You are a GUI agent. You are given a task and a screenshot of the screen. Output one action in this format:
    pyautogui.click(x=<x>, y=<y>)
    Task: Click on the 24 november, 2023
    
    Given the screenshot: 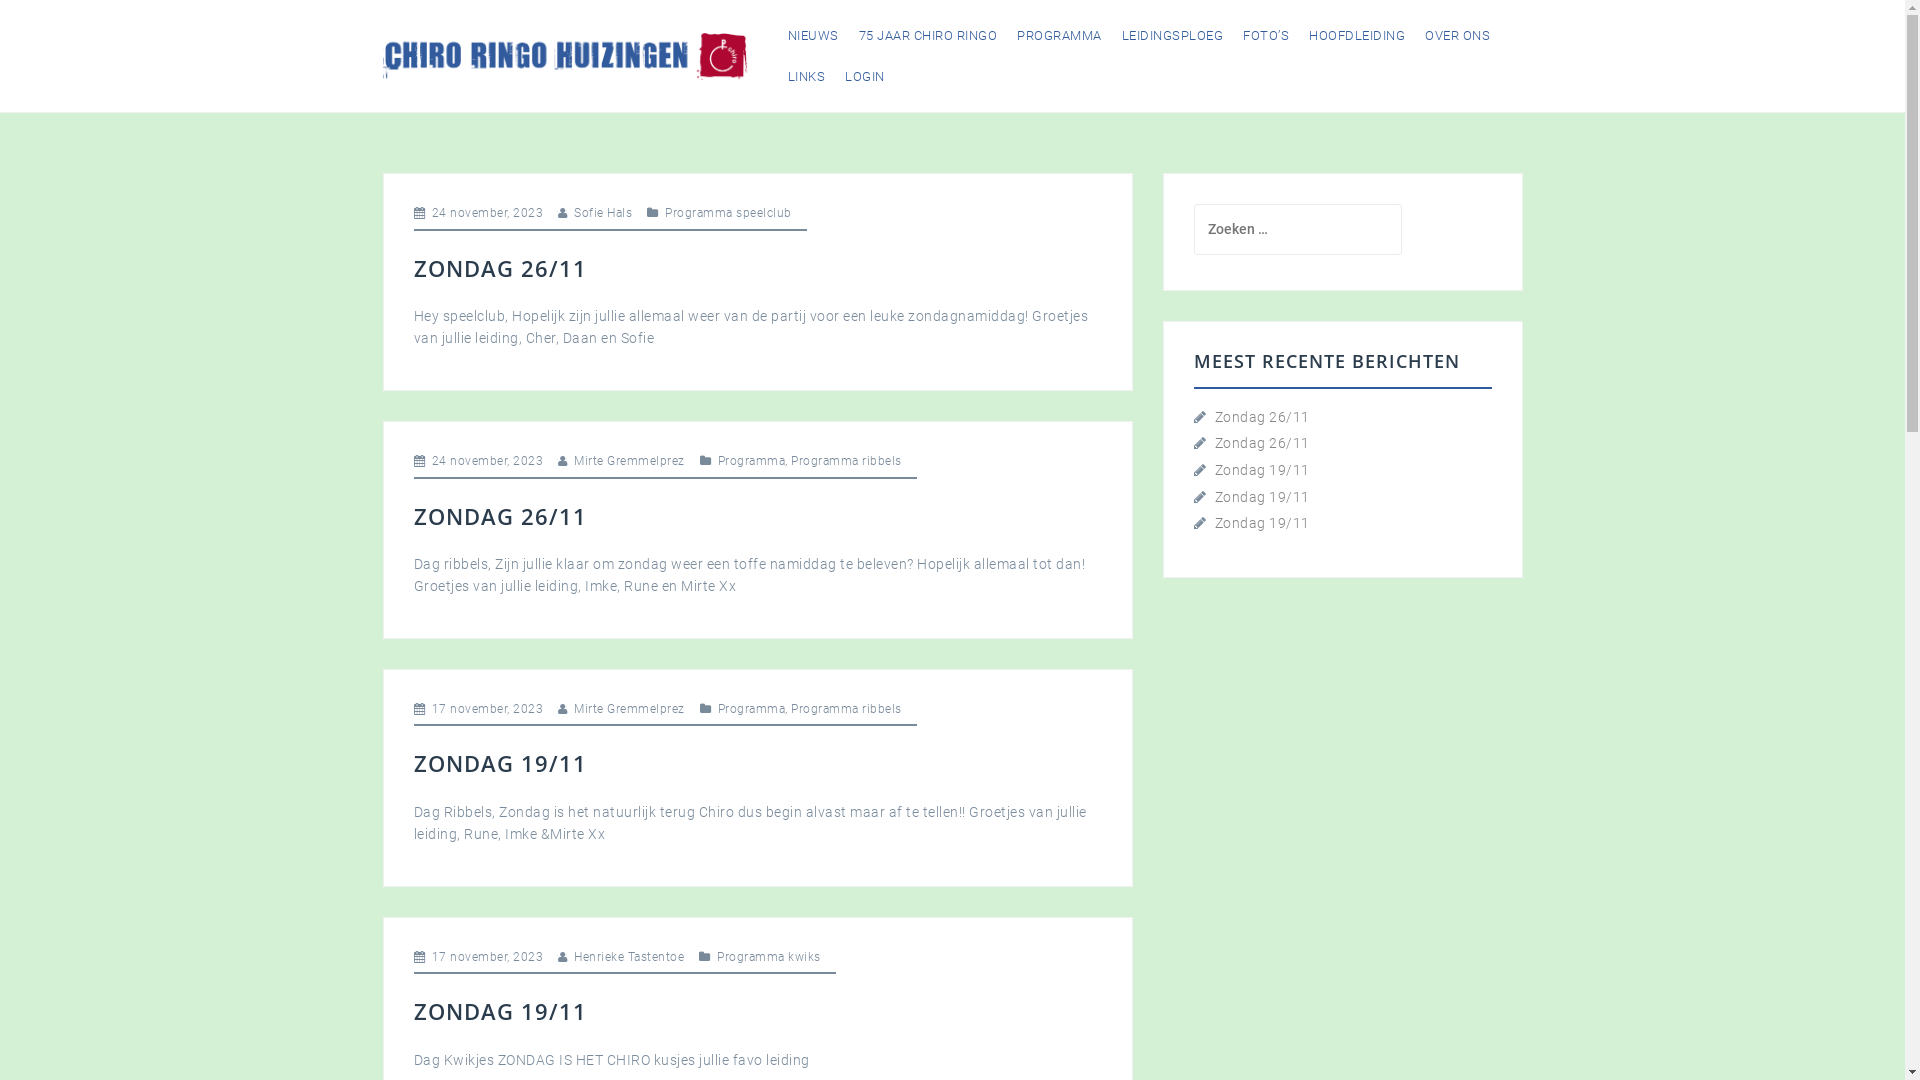 What is the action you would take?
    pyautogui.click(x=488, y=213)
    